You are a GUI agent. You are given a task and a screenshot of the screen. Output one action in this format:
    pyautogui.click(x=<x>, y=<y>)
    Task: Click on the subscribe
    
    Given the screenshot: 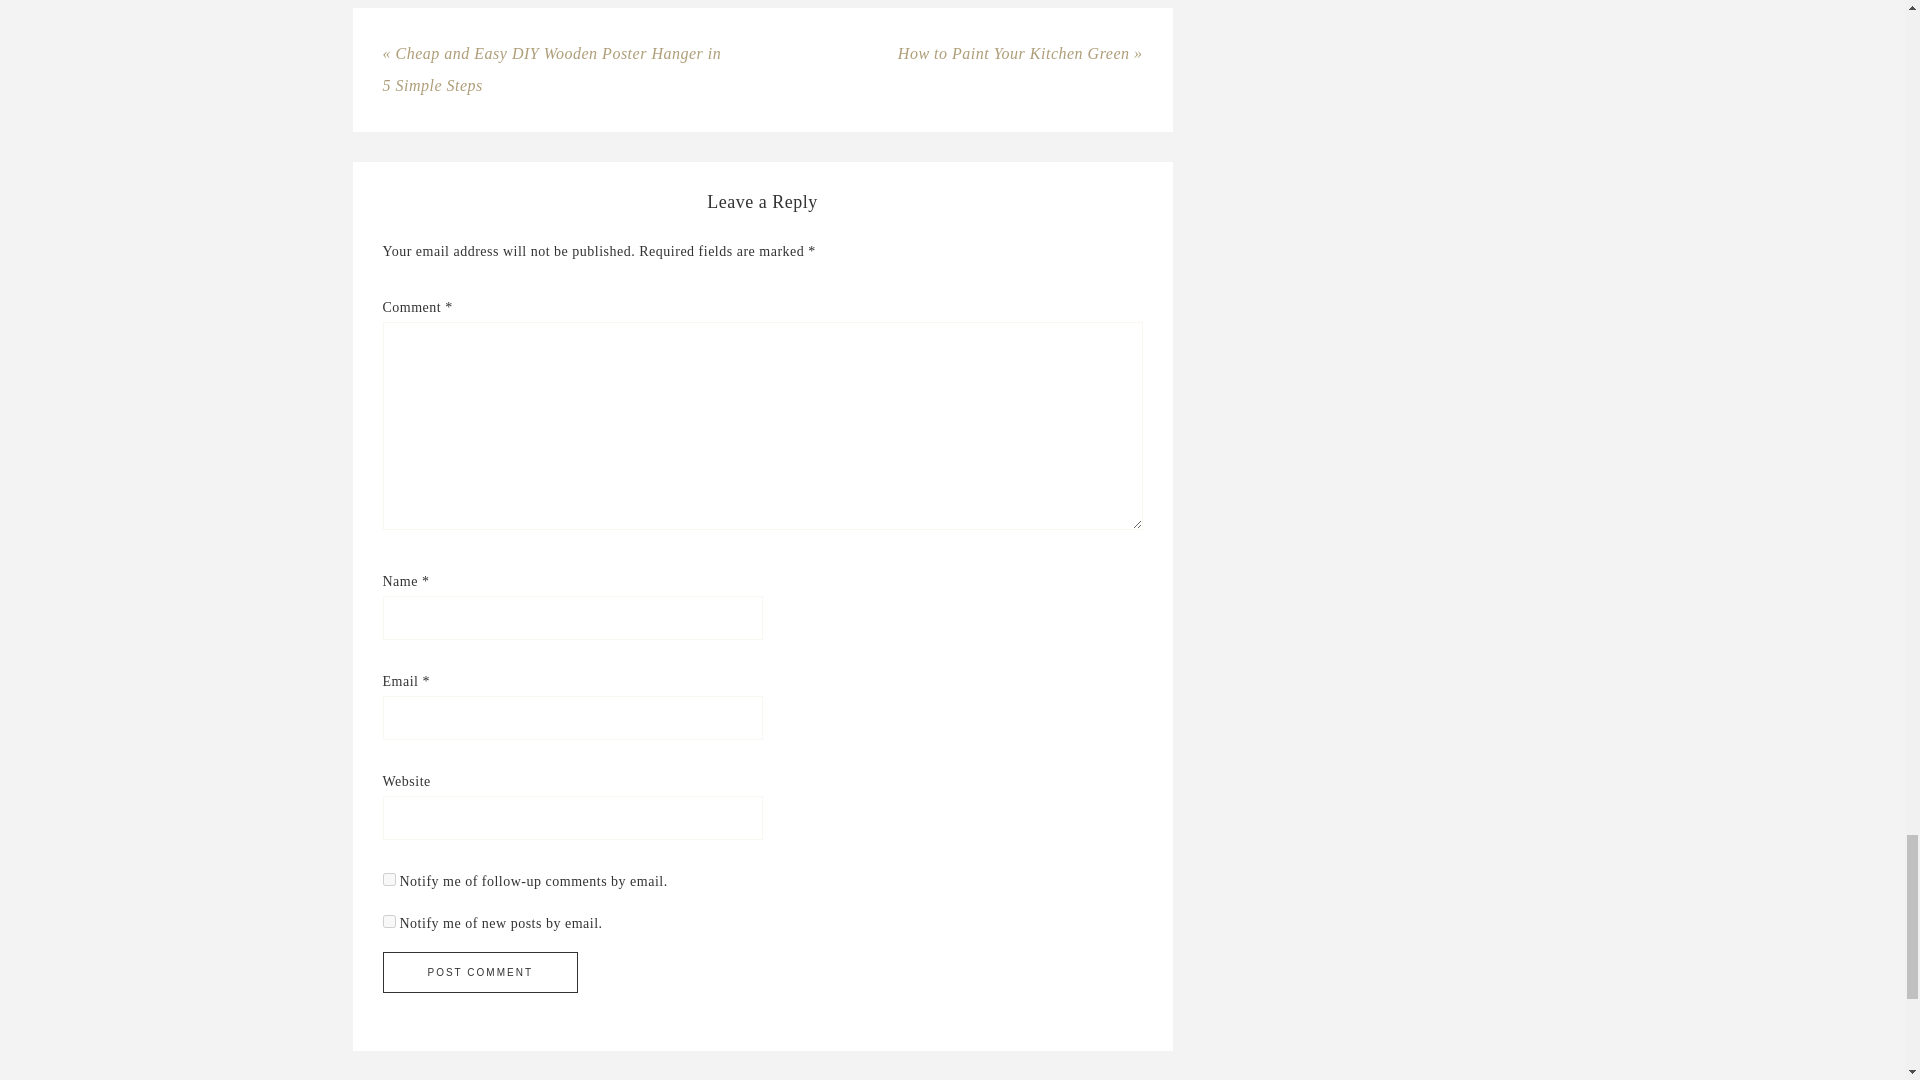 What is the action you would take?
    pyautogui.click(x=388, y=878)
    